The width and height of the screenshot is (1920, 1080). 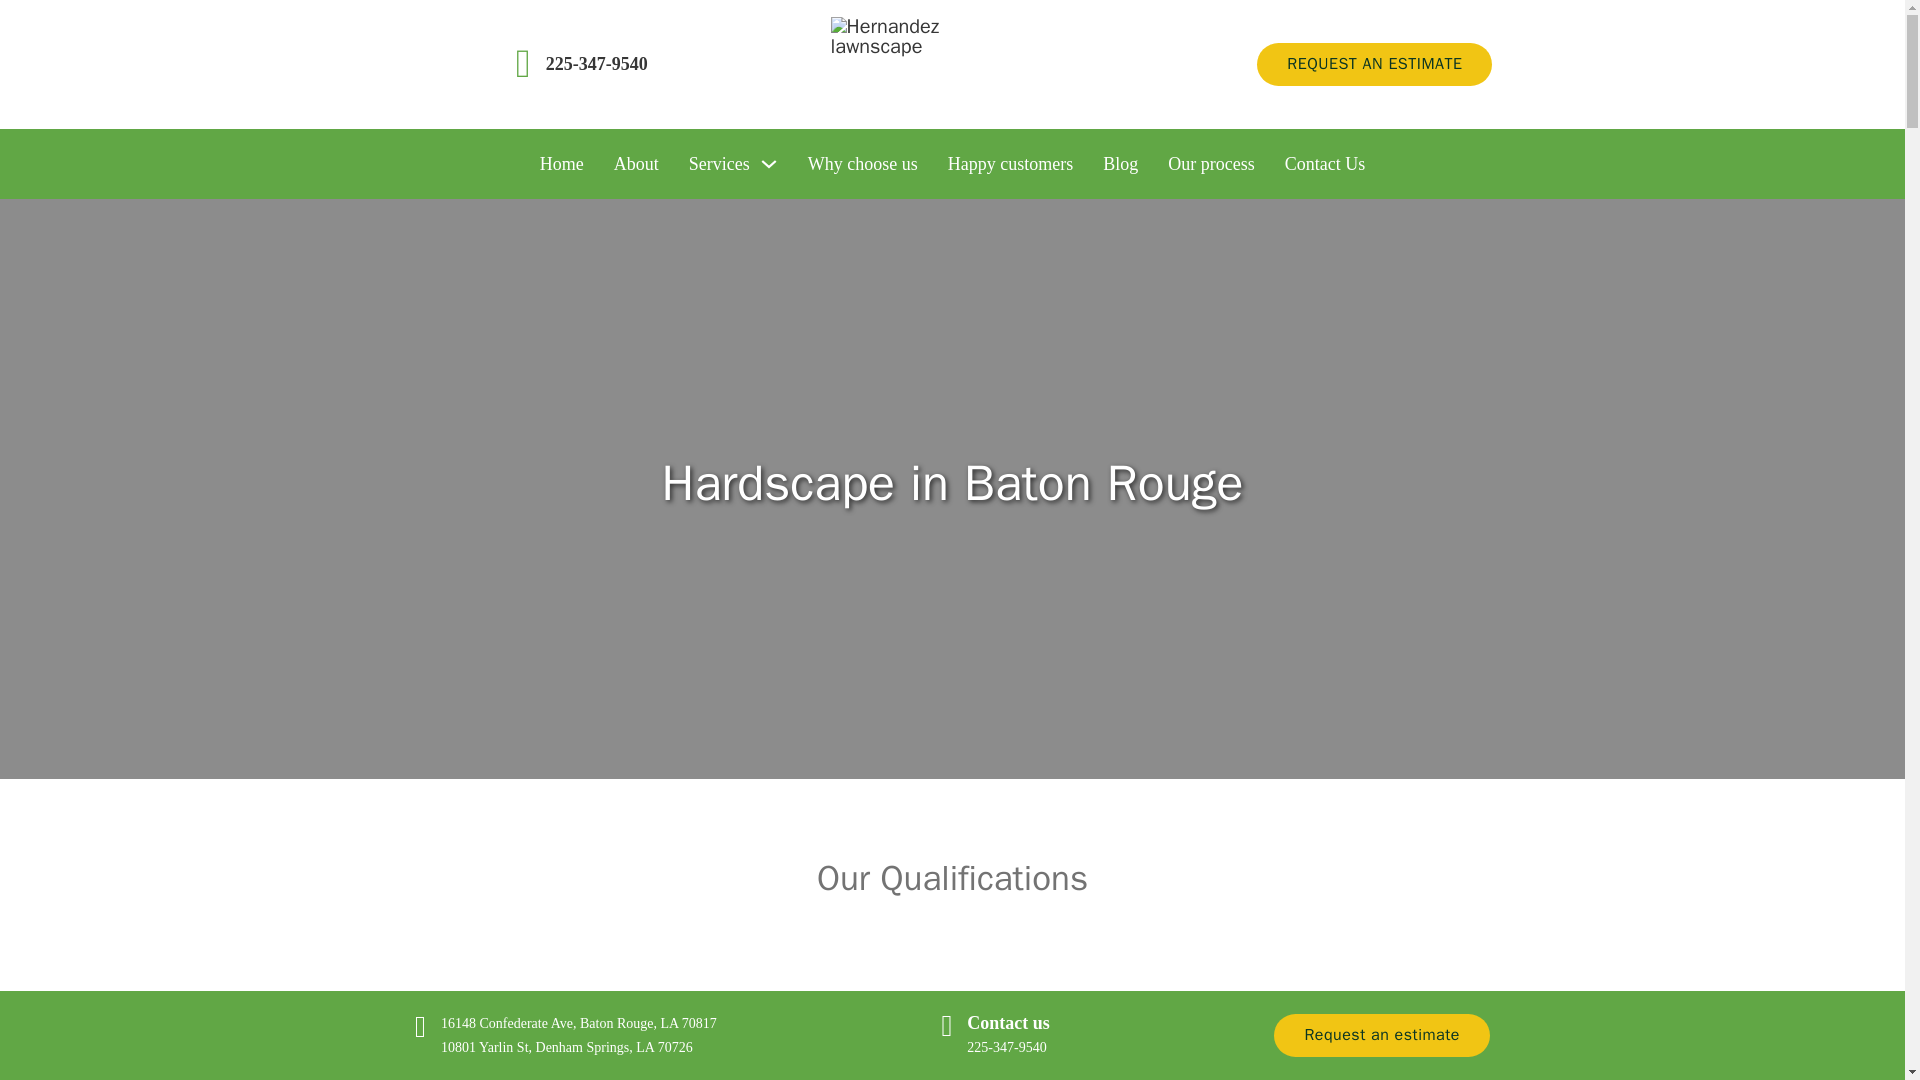 What do you see at coordinates (1010, 164) in the screenshot?
I see `Happy customers` at bounding box center [1010, 164].